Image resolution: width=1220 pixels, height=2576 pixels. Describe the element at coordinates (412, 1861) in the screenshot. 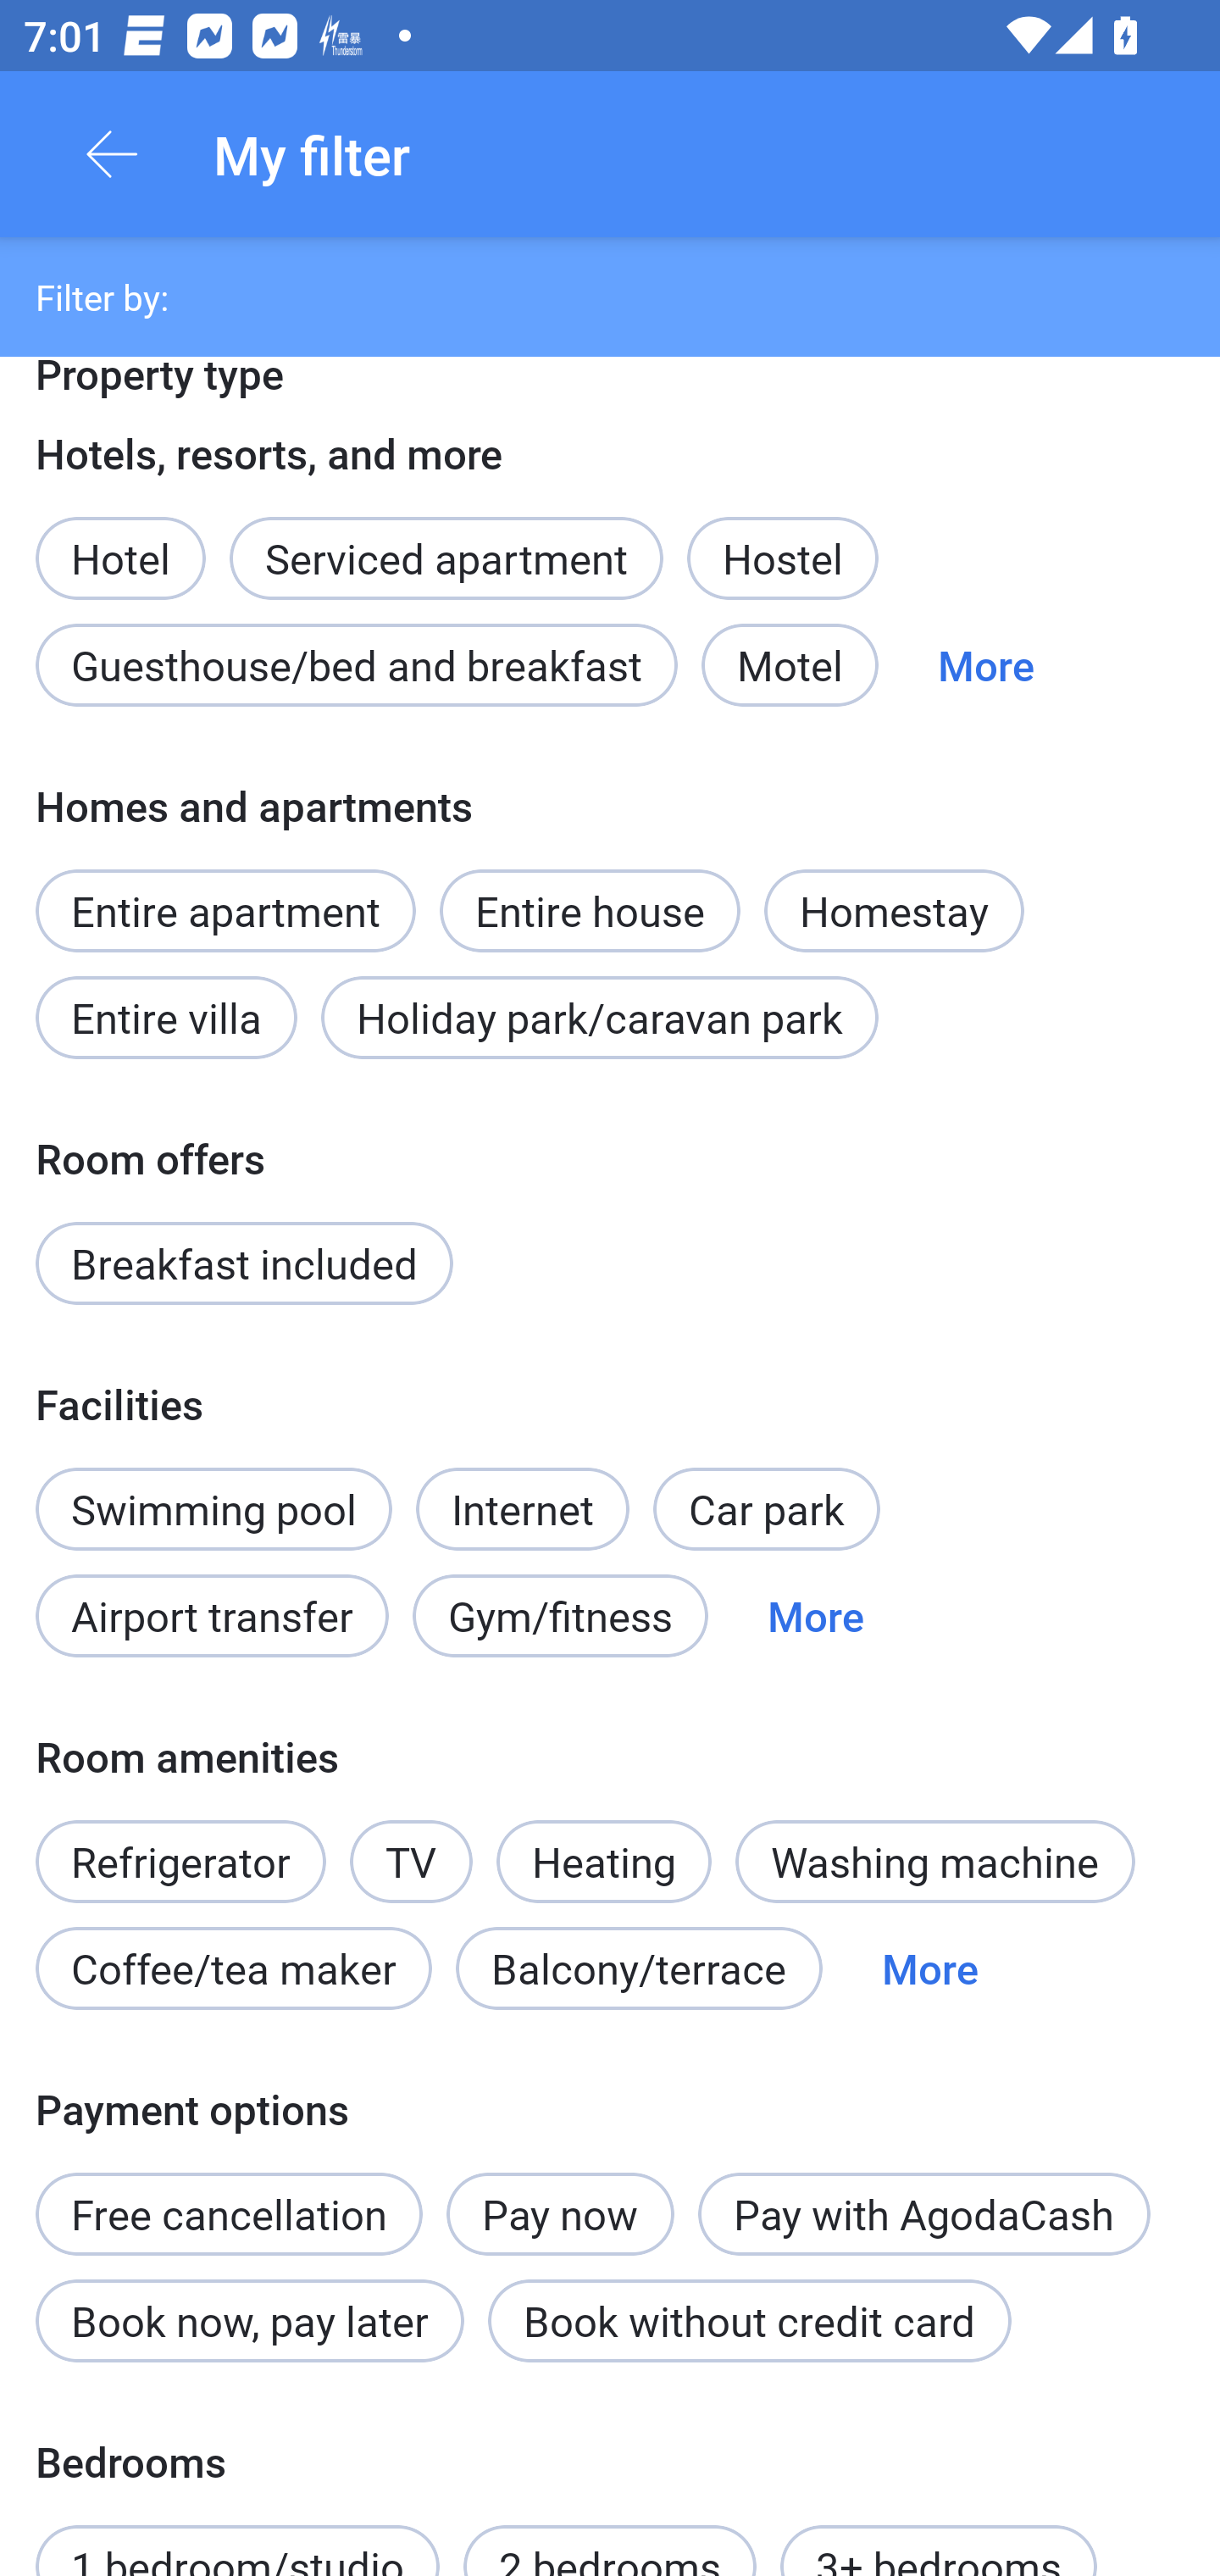

I see `TV` at that location.